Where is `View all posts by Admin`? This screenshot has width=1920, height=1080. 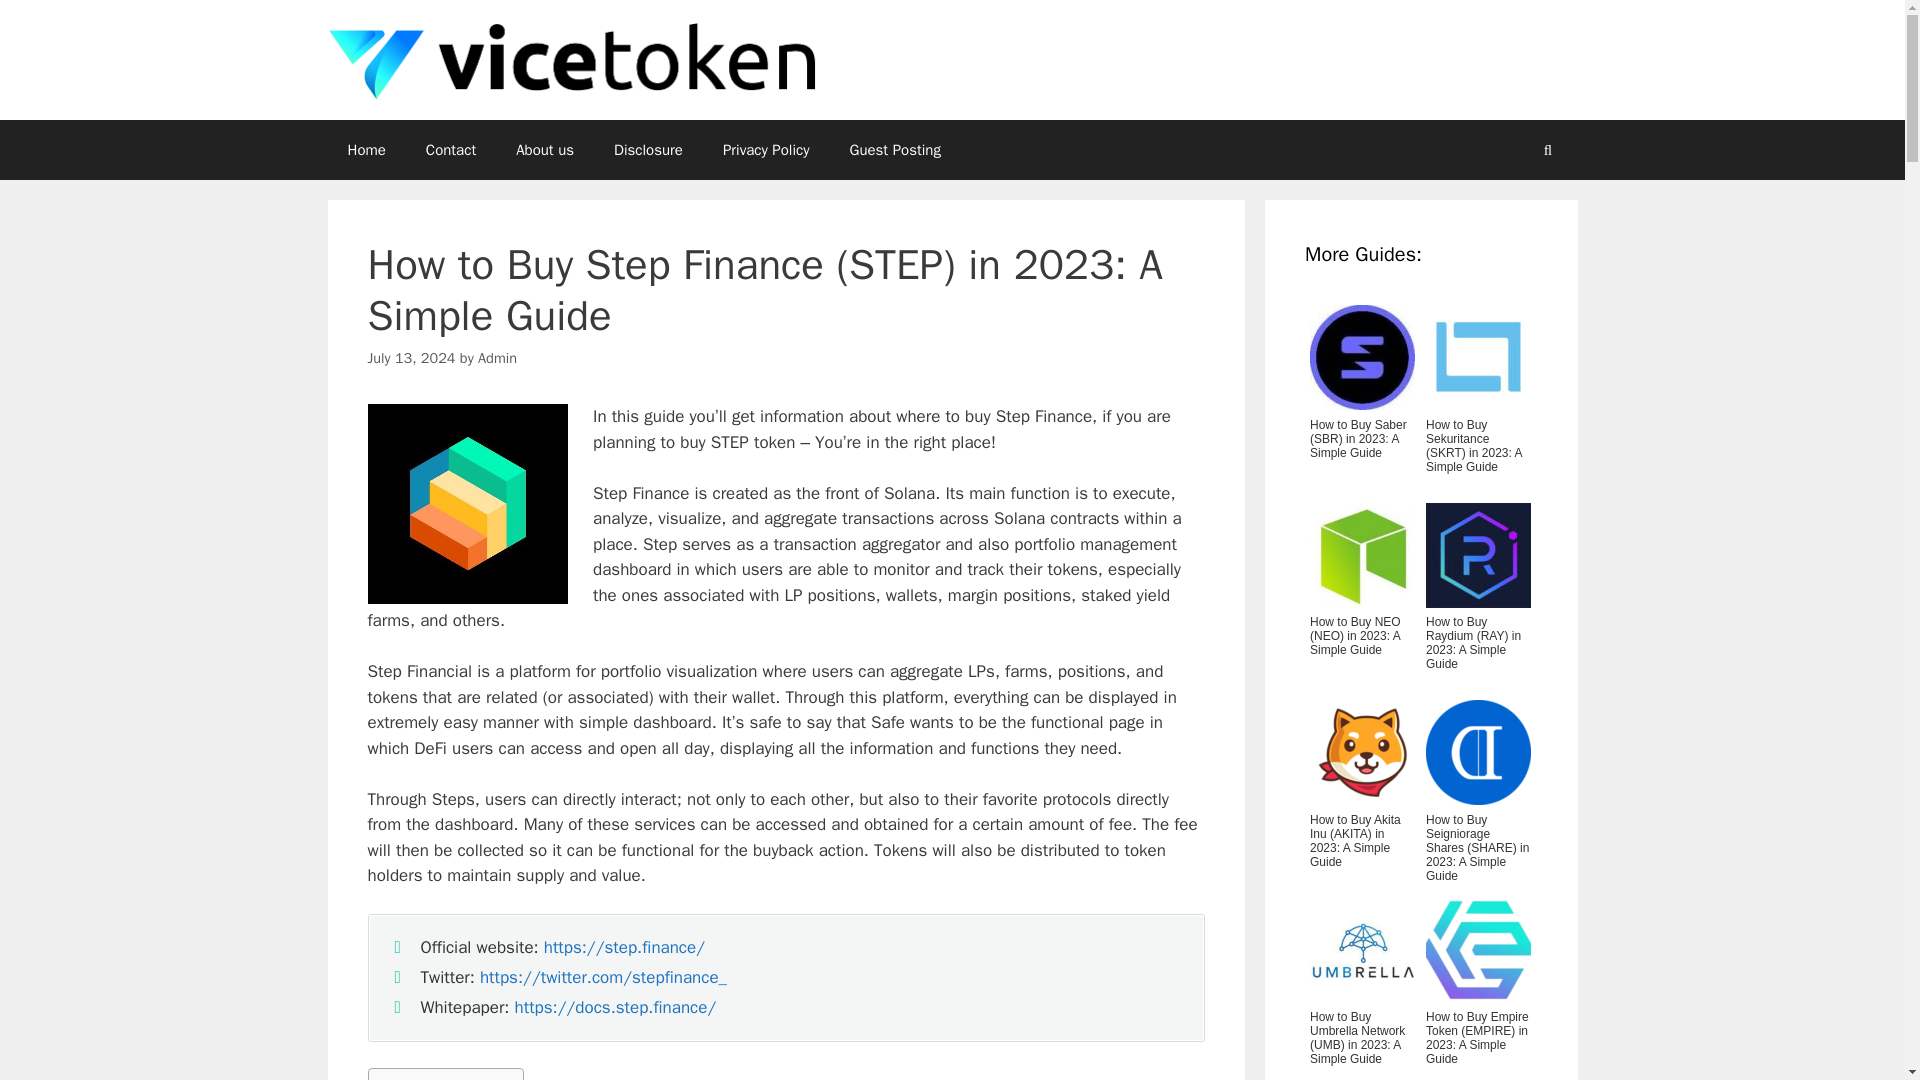 View all posts by Admin is located at coordinates (497, 358).